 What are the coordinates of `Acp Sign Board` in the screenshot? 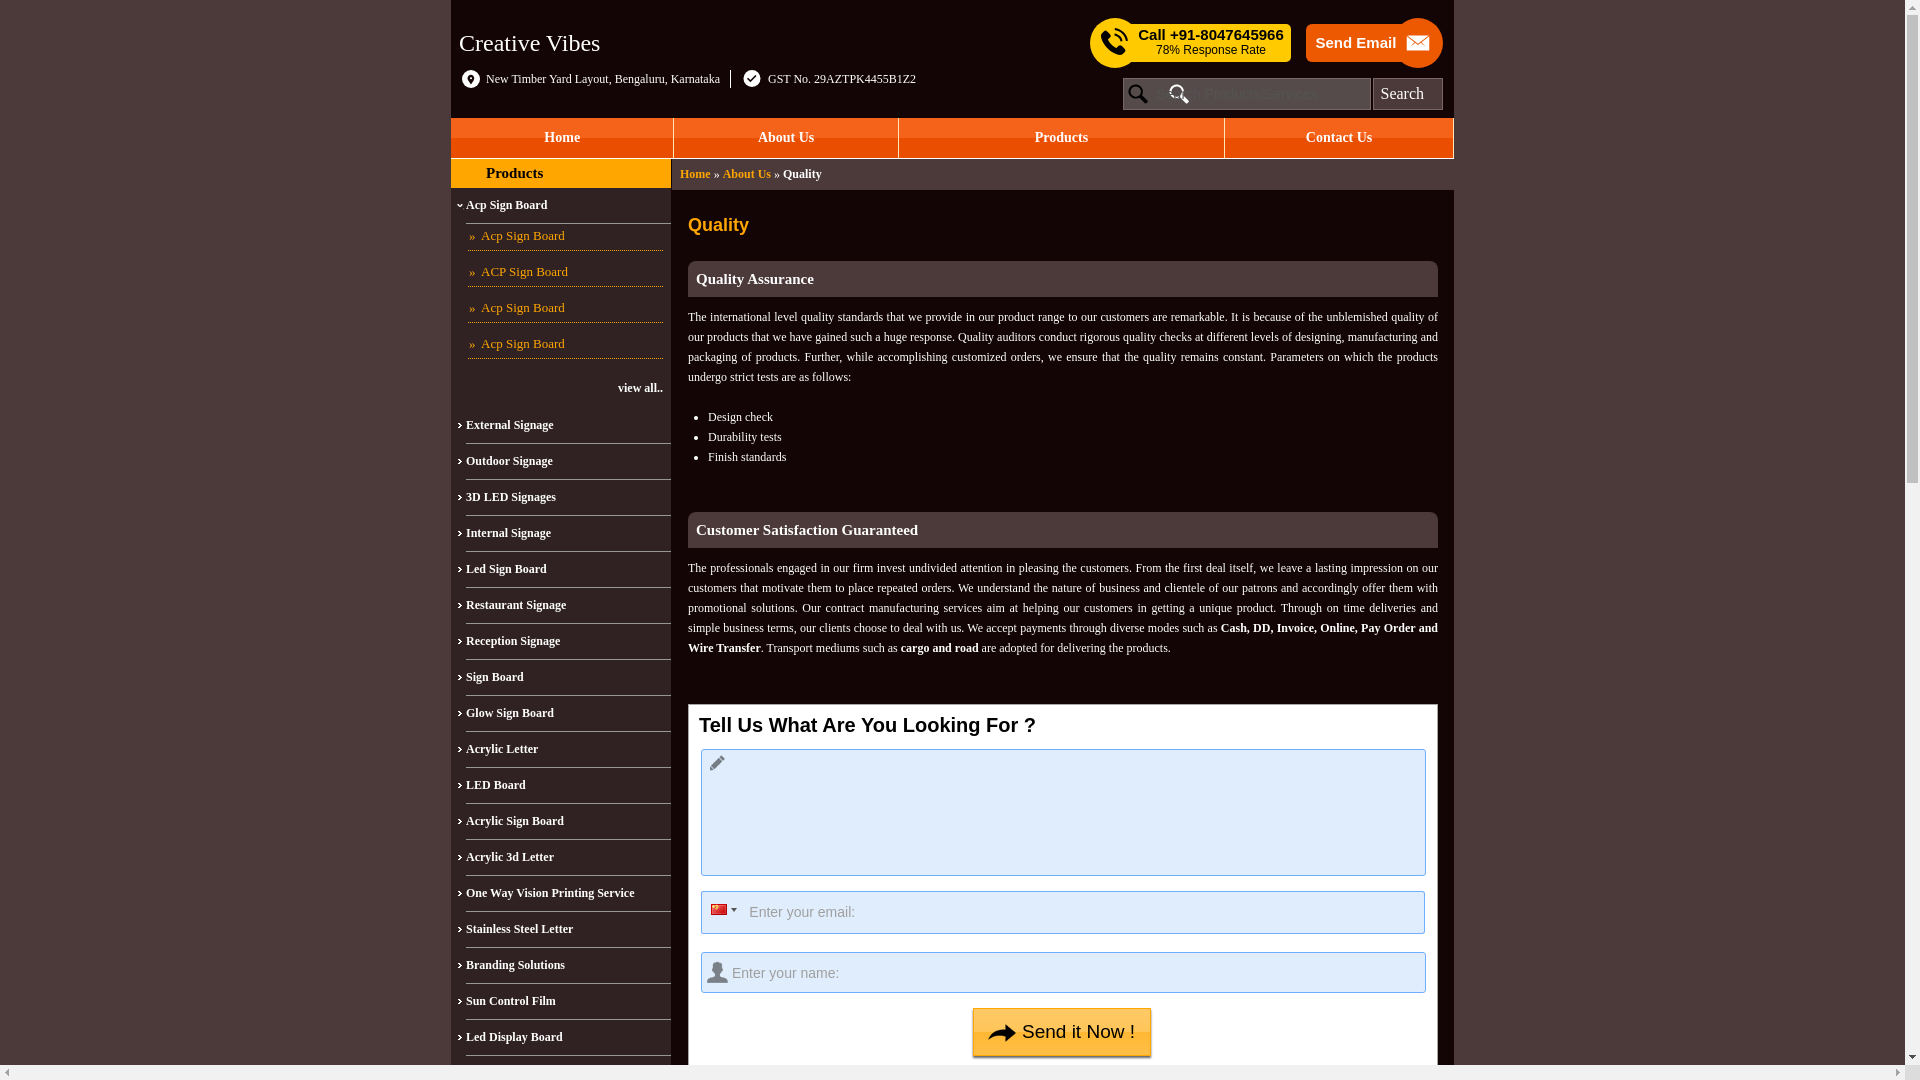 It's located at (565, 308).